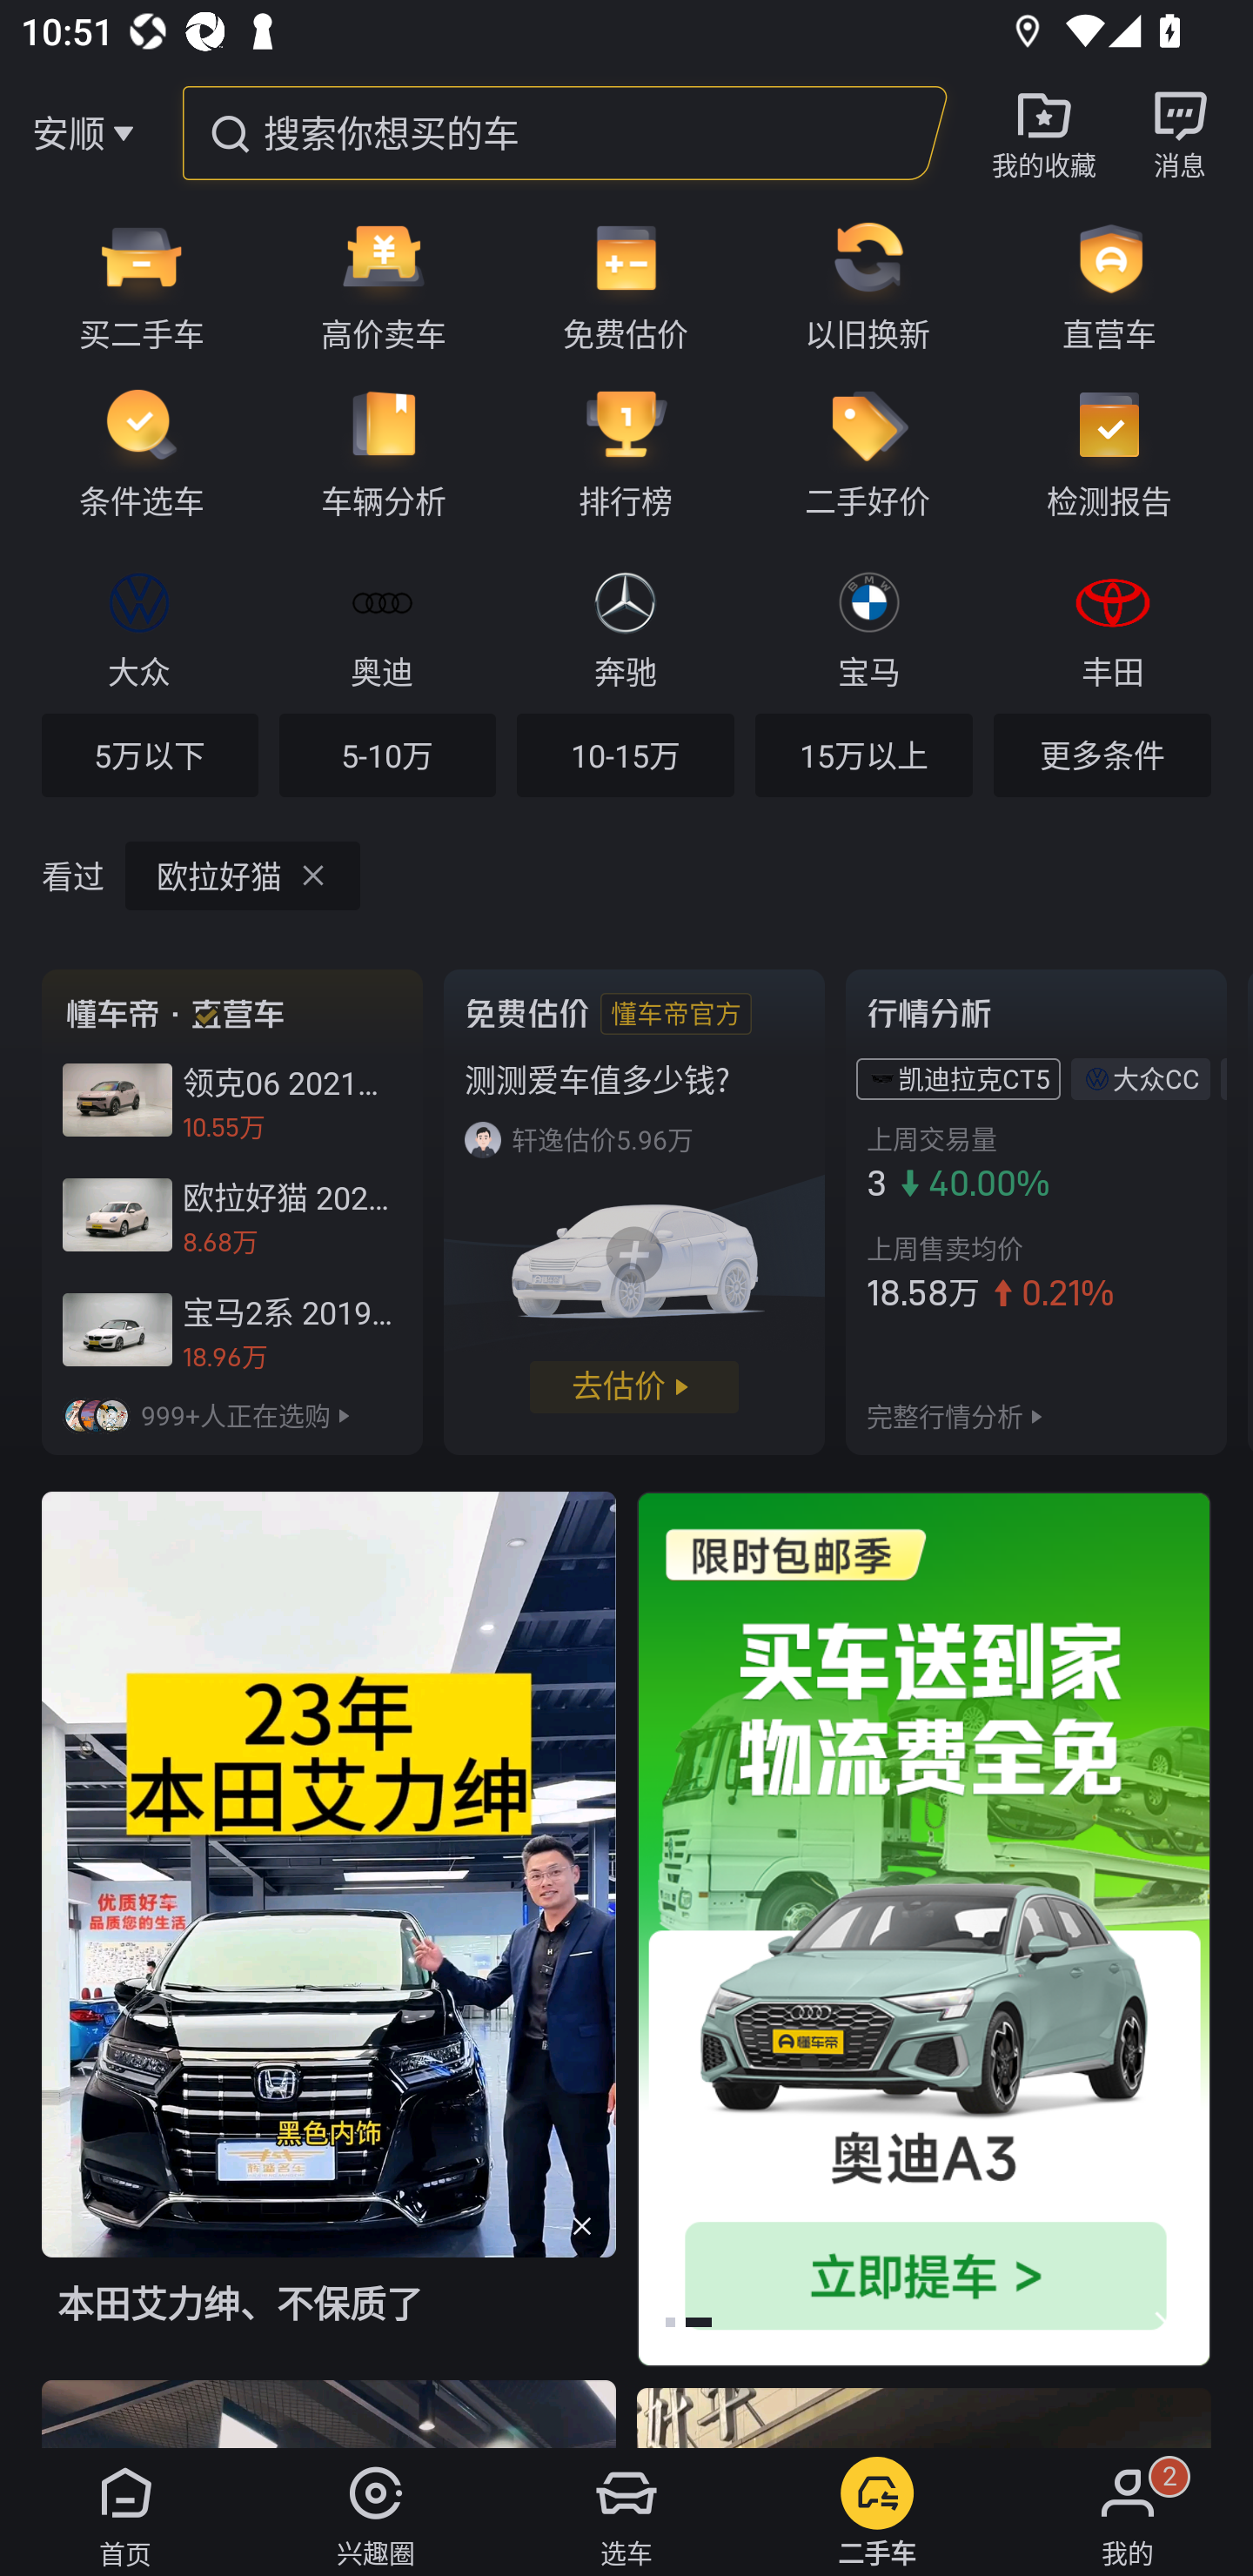  I want to click on 直营车, so click(1120, 284).